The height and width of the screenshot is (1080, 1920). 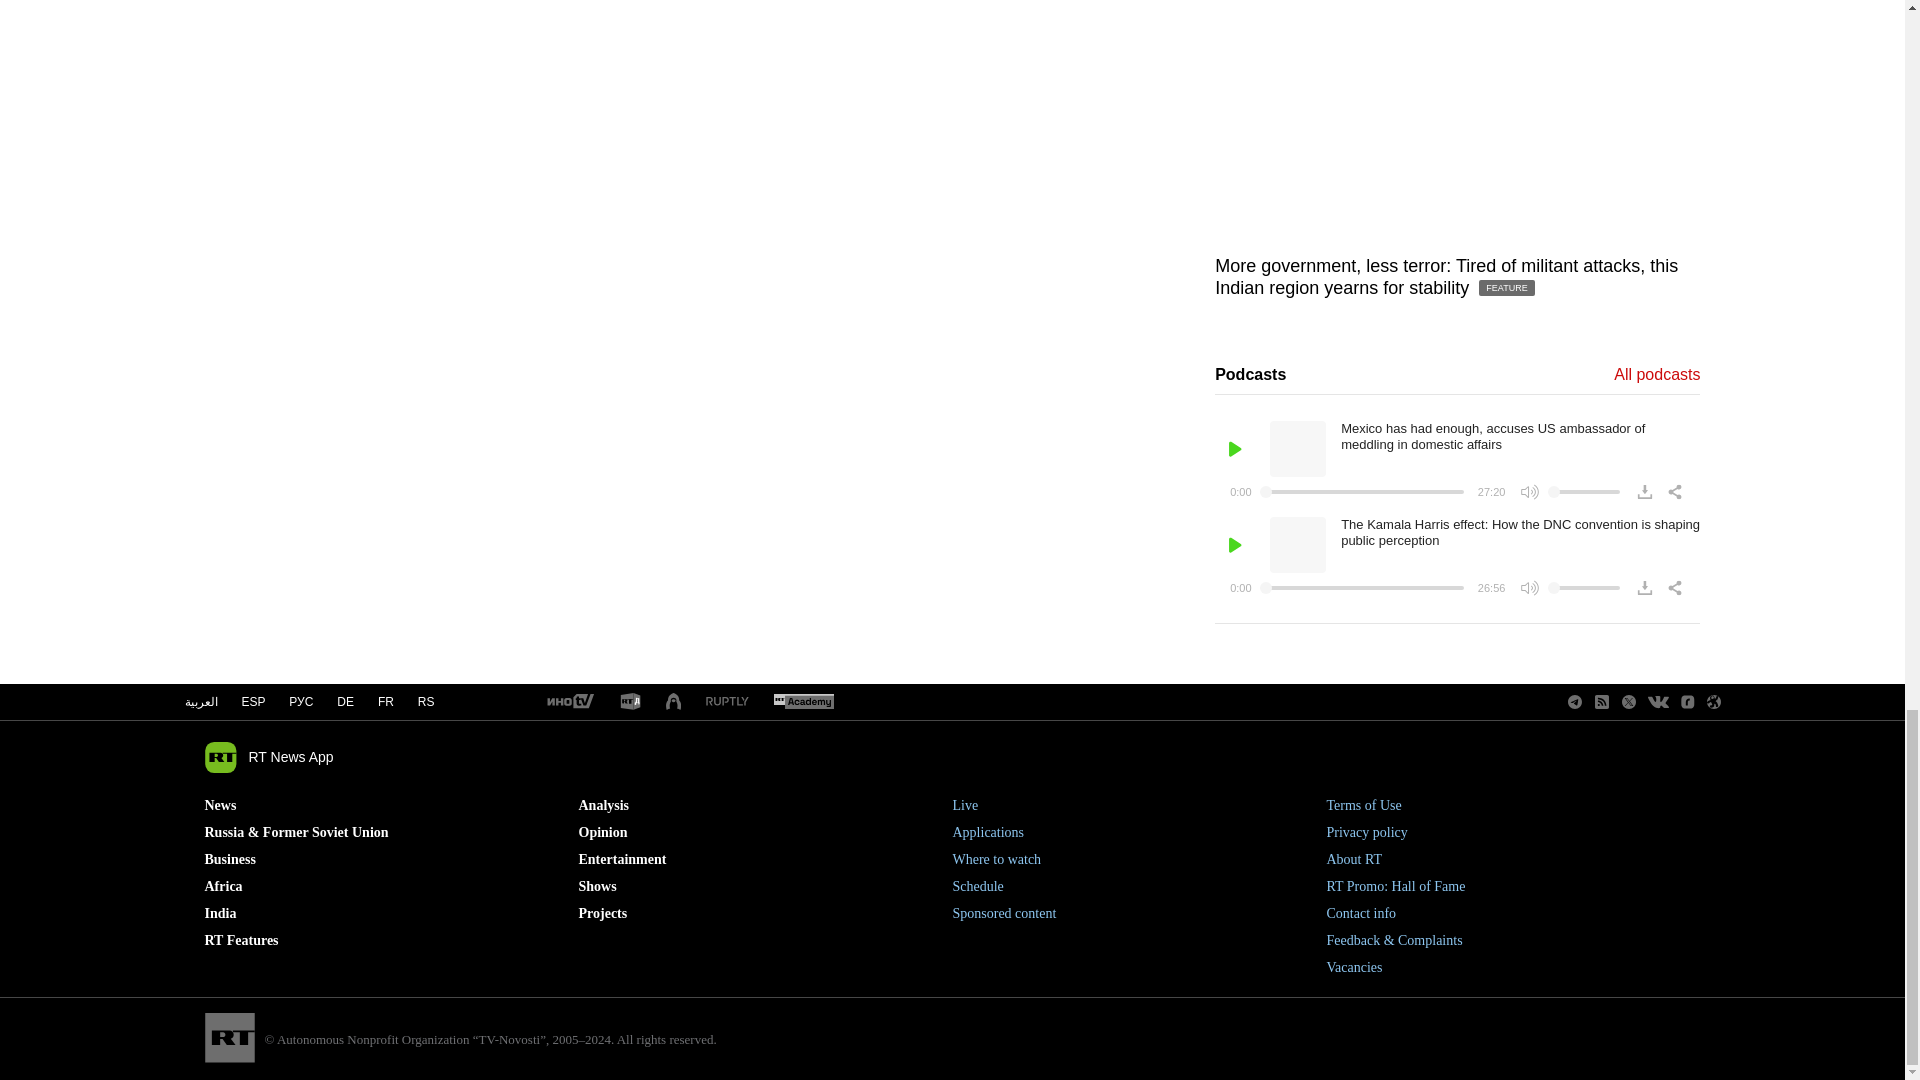 I want to click on RT , so click(x=630, y=702).